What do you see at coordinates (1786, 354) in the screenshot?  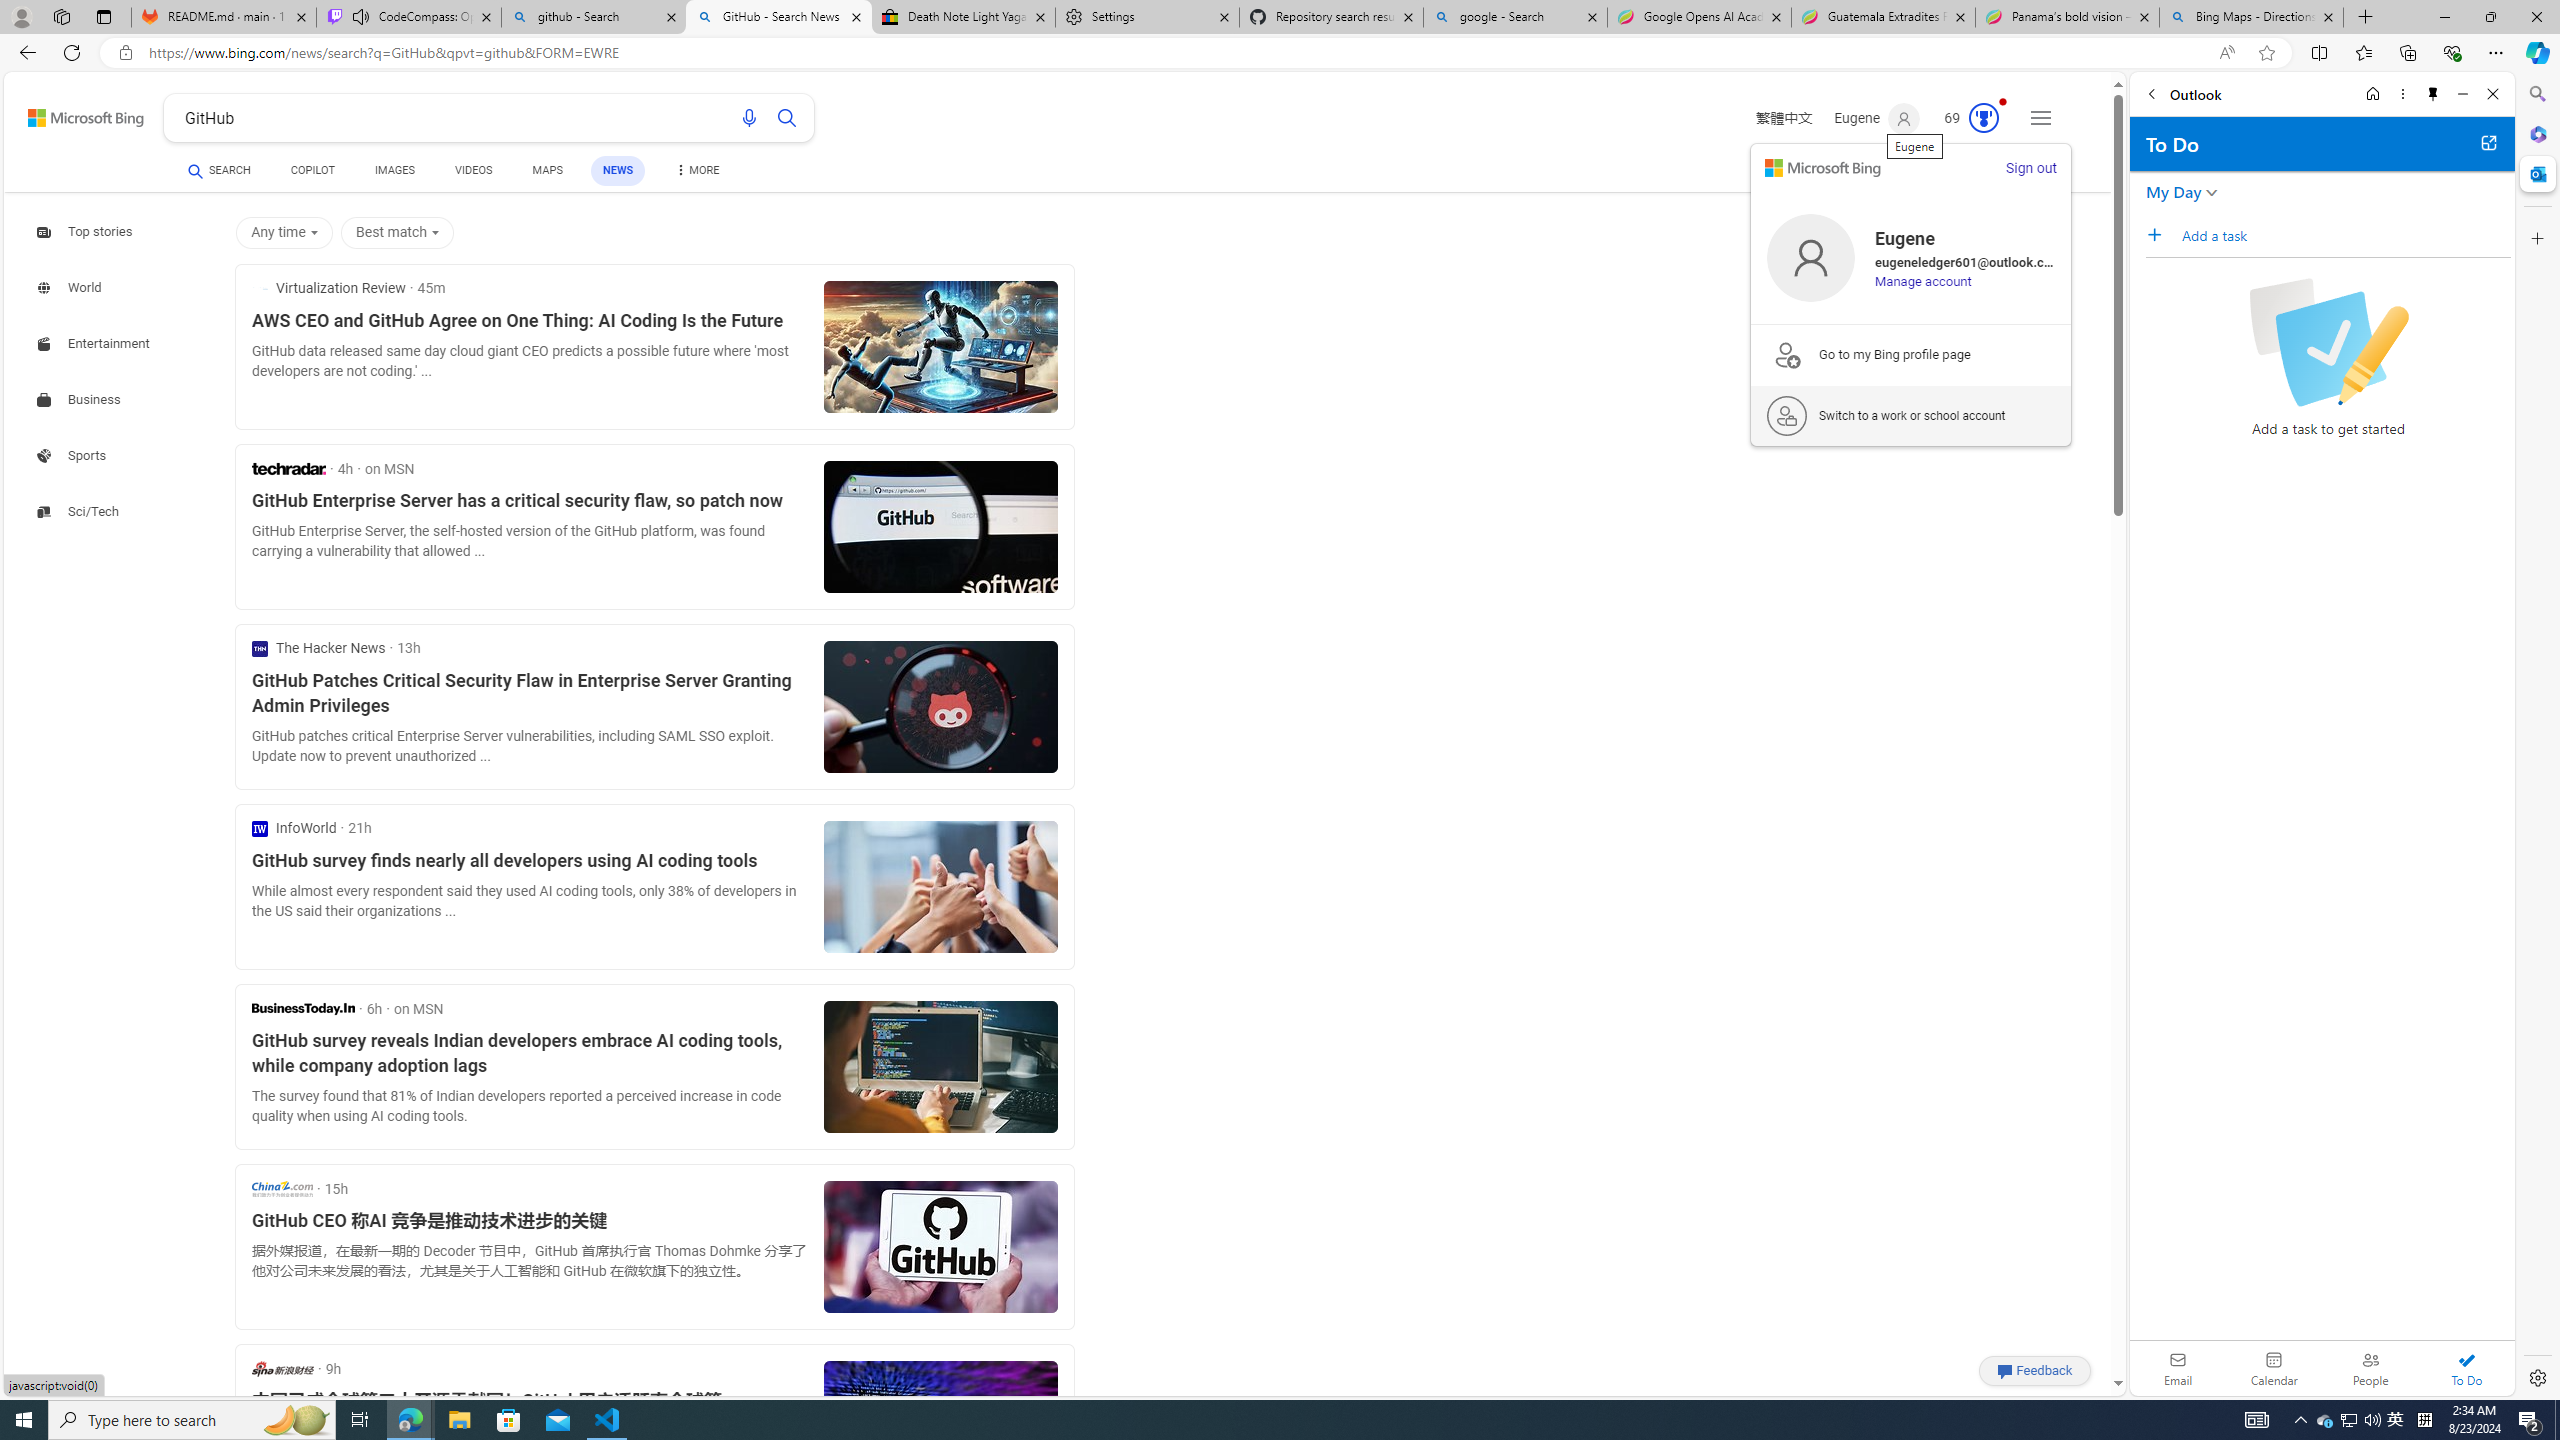 I see `Bing Pages Upsell Logo` at bounding box center [1786, 354].